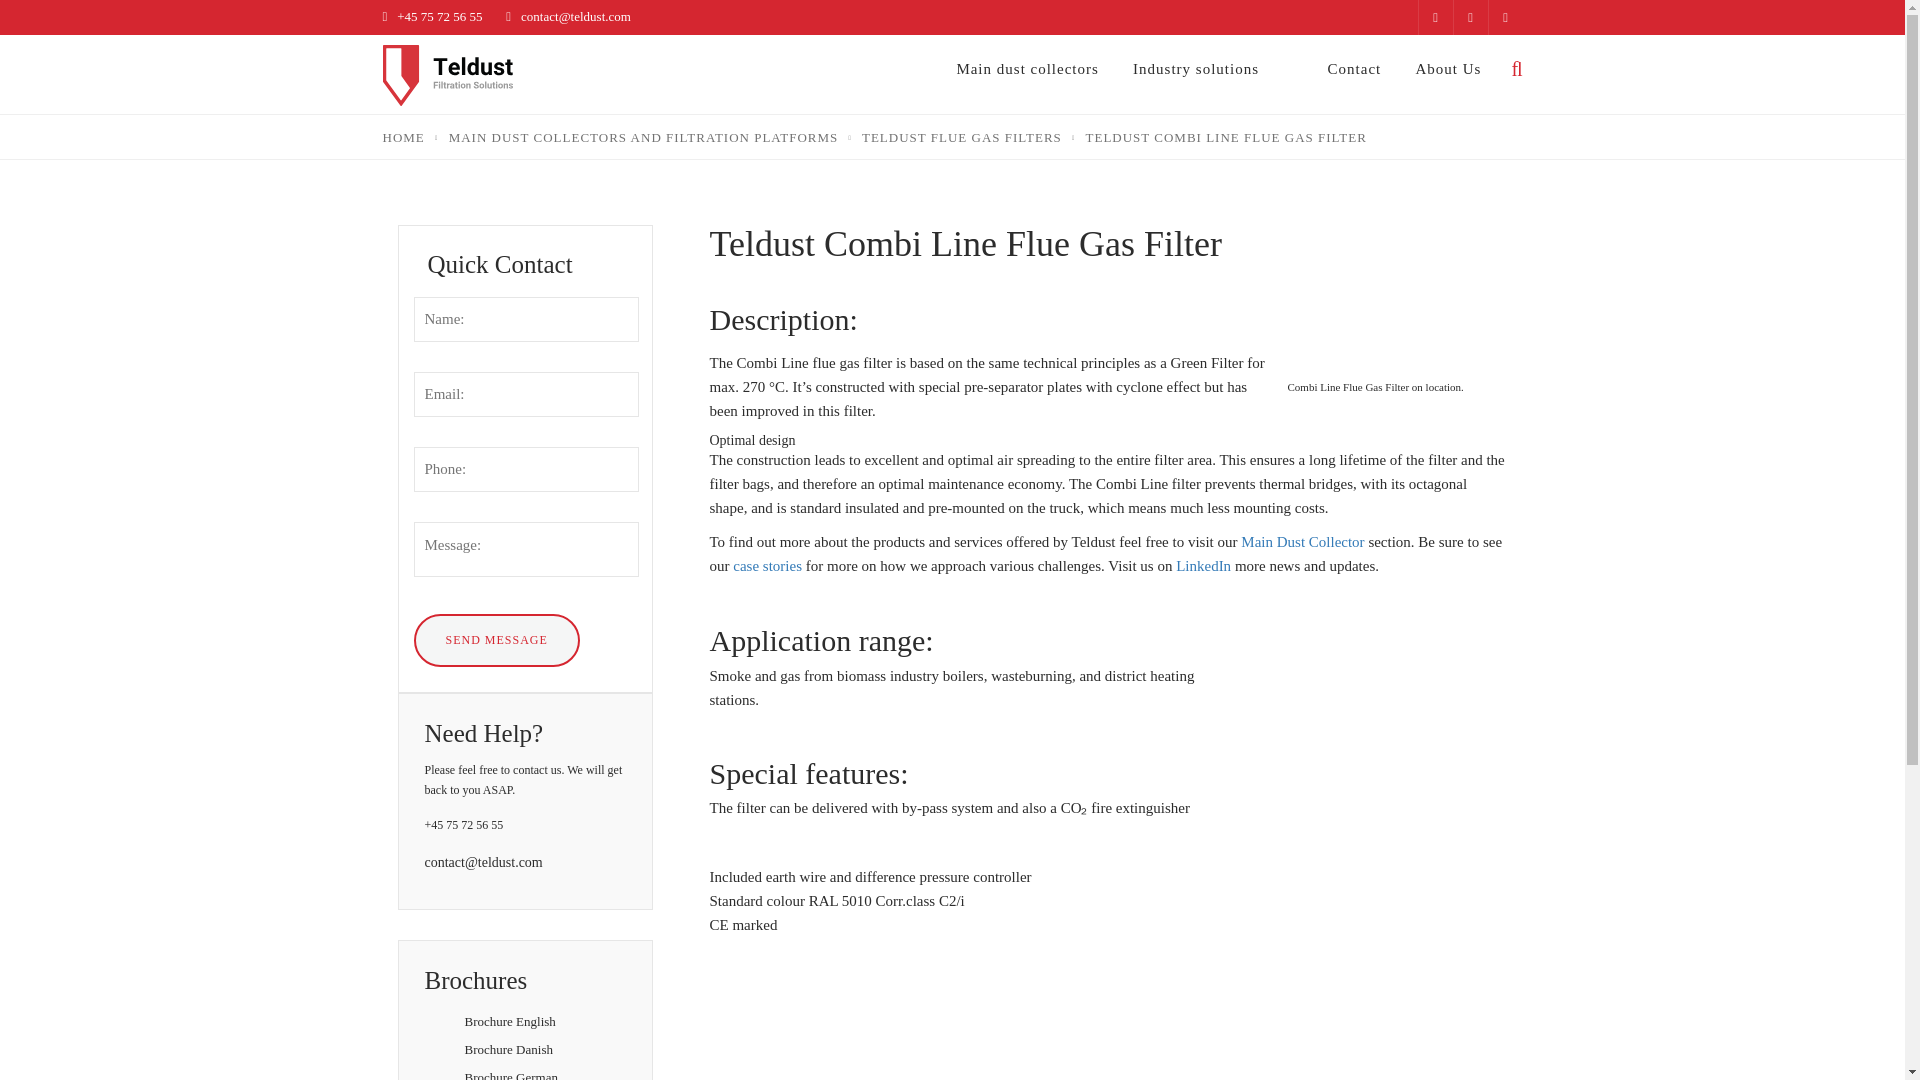 Image resolution: width=1920 pixels, height=1080 pixels. I want to click on HOME, so click(403, 136).